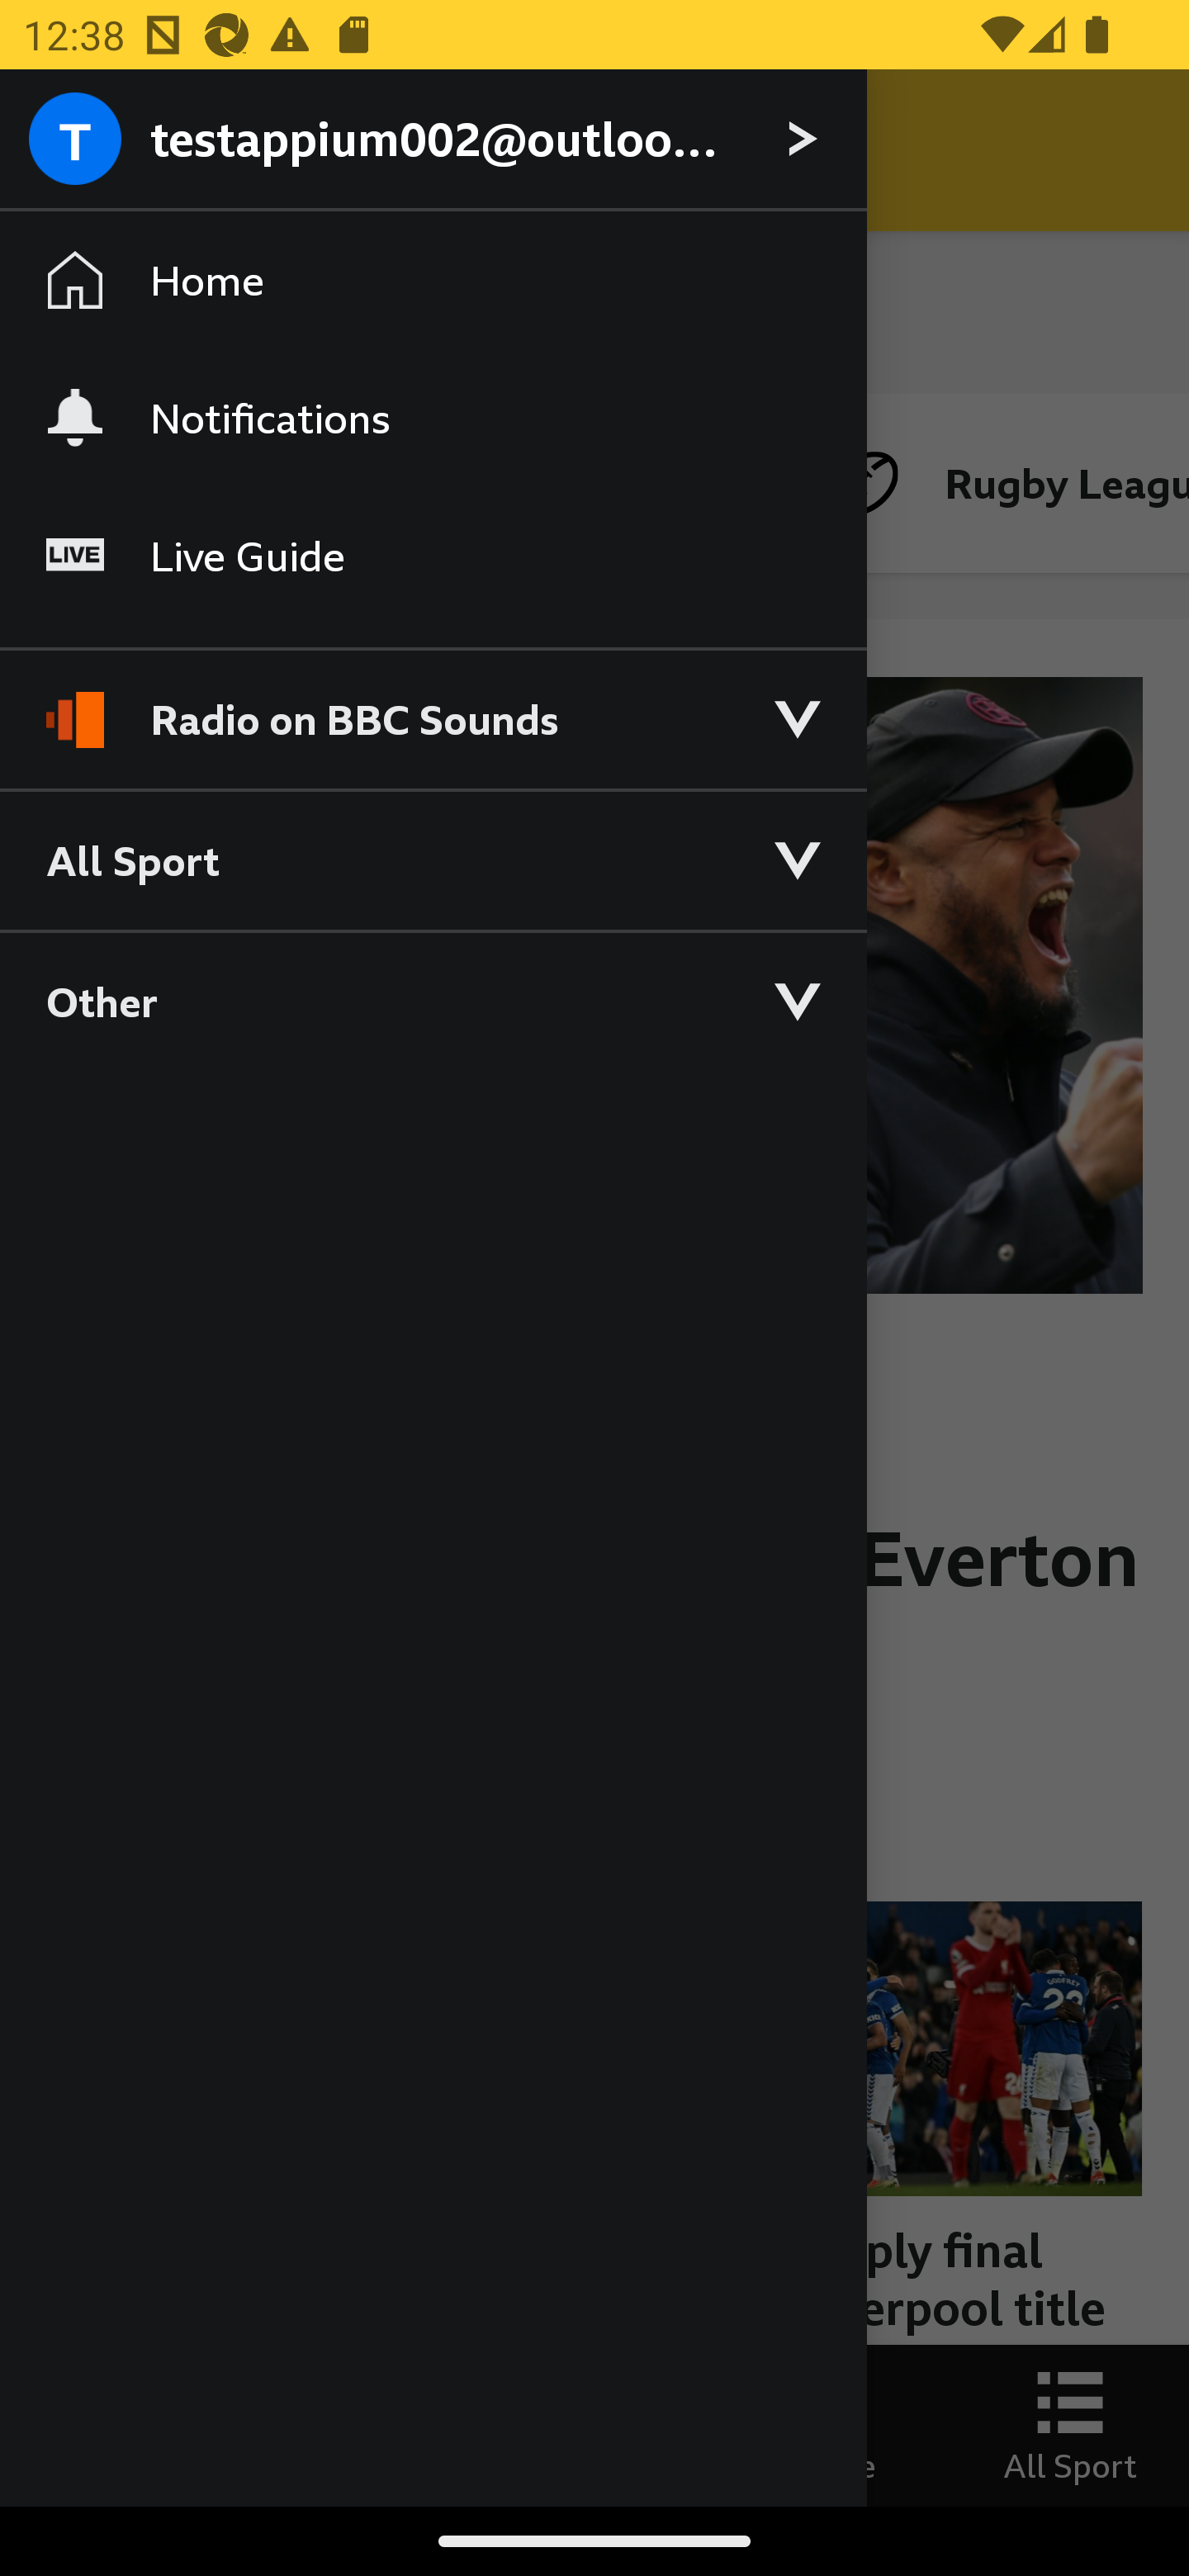 This screenshot has height=2576, width=1189. Describe the element at coordinates (433, 281) in the screenshot. I see `Home` at that location.